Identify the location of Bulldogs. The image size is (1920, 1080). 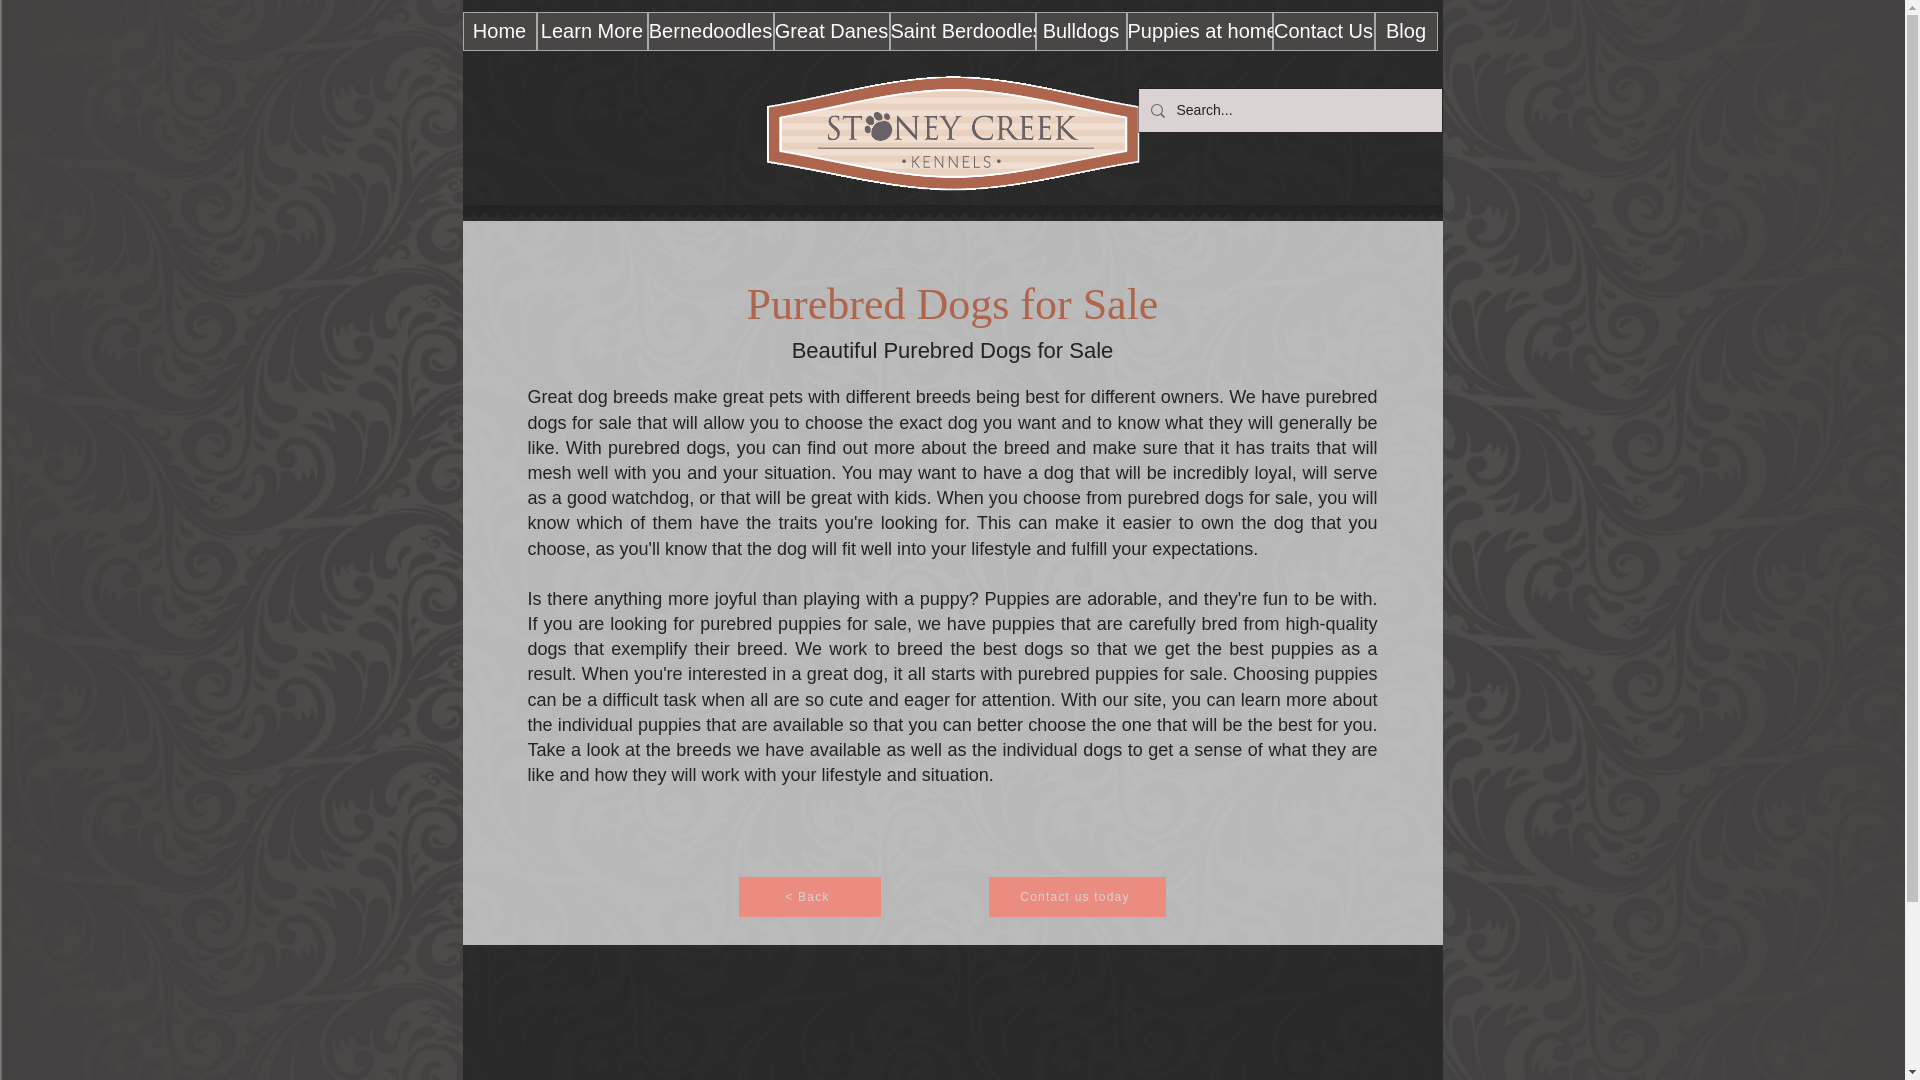
(1082, 30).